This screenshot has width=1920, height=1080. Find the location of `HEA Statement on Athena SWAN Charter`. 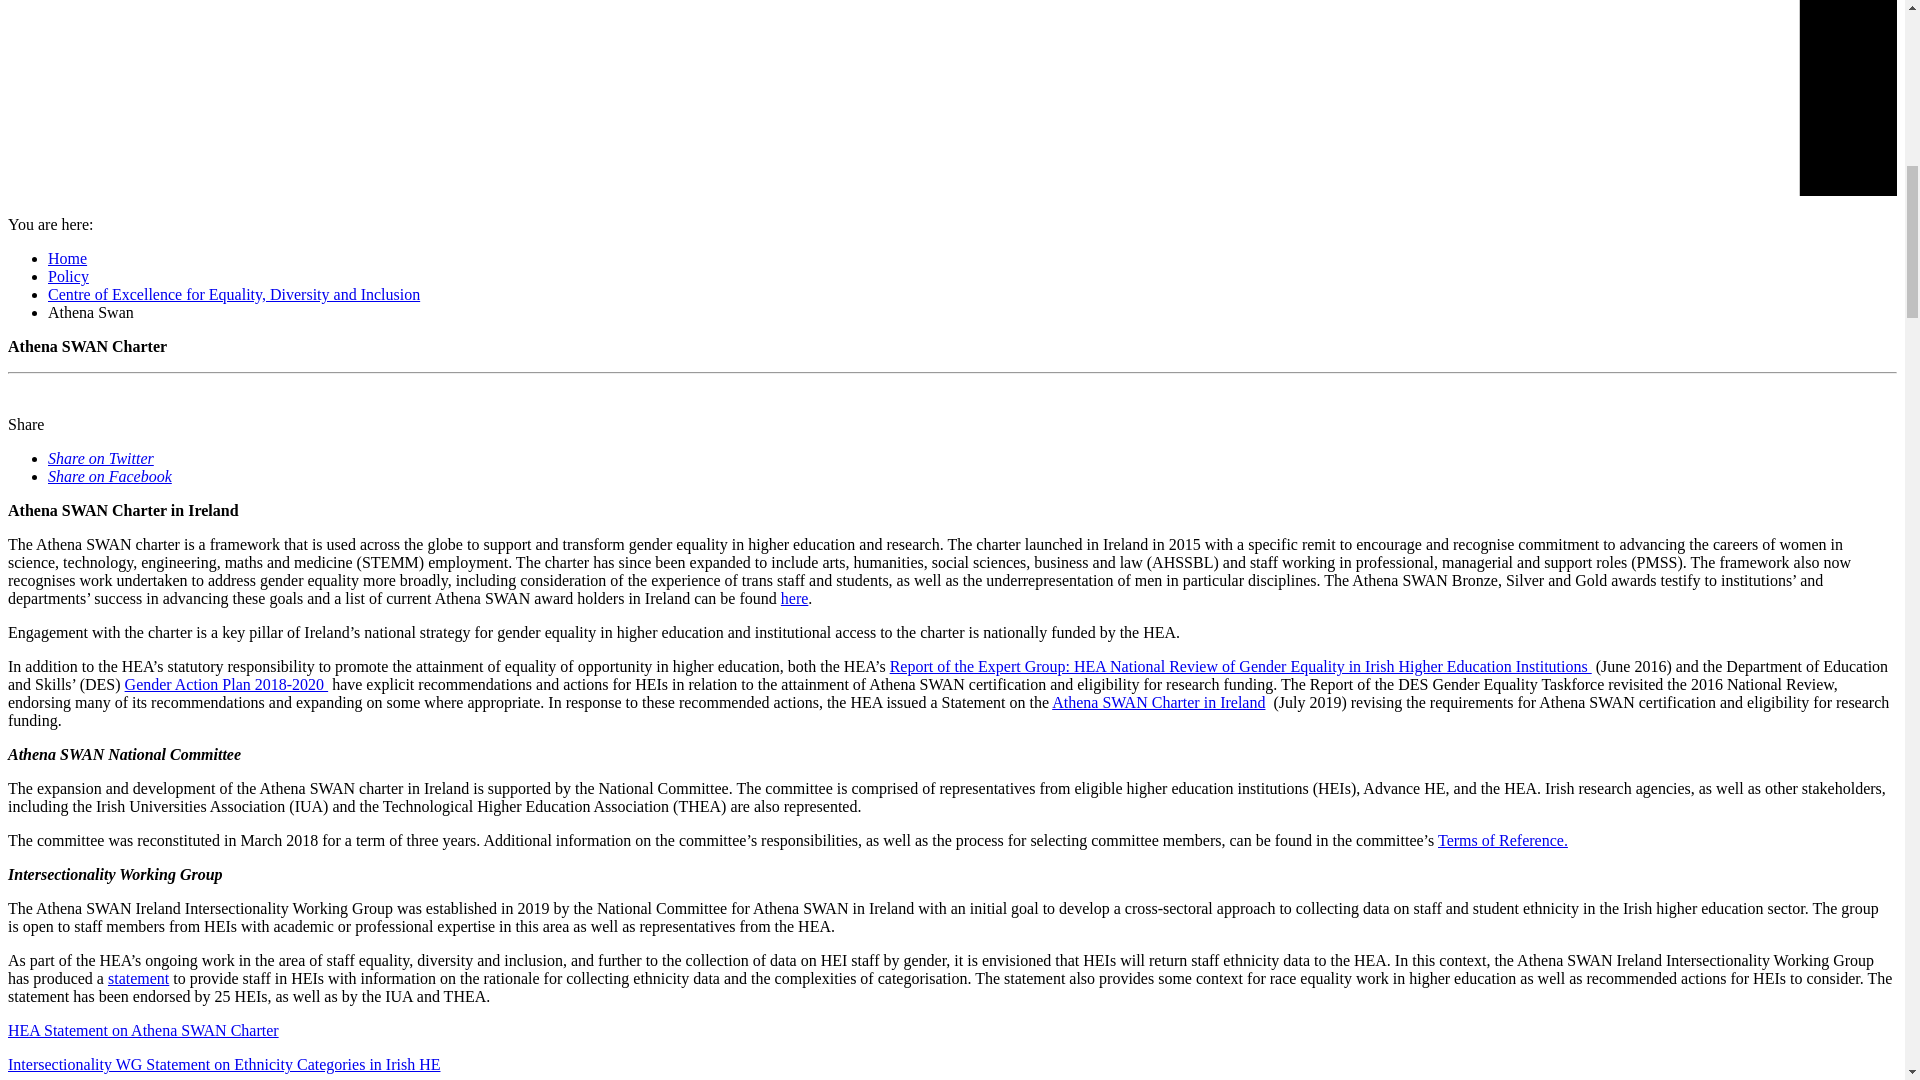

HEA Statement on Athena SWAN Charter is located at coordinates (142, 1030).